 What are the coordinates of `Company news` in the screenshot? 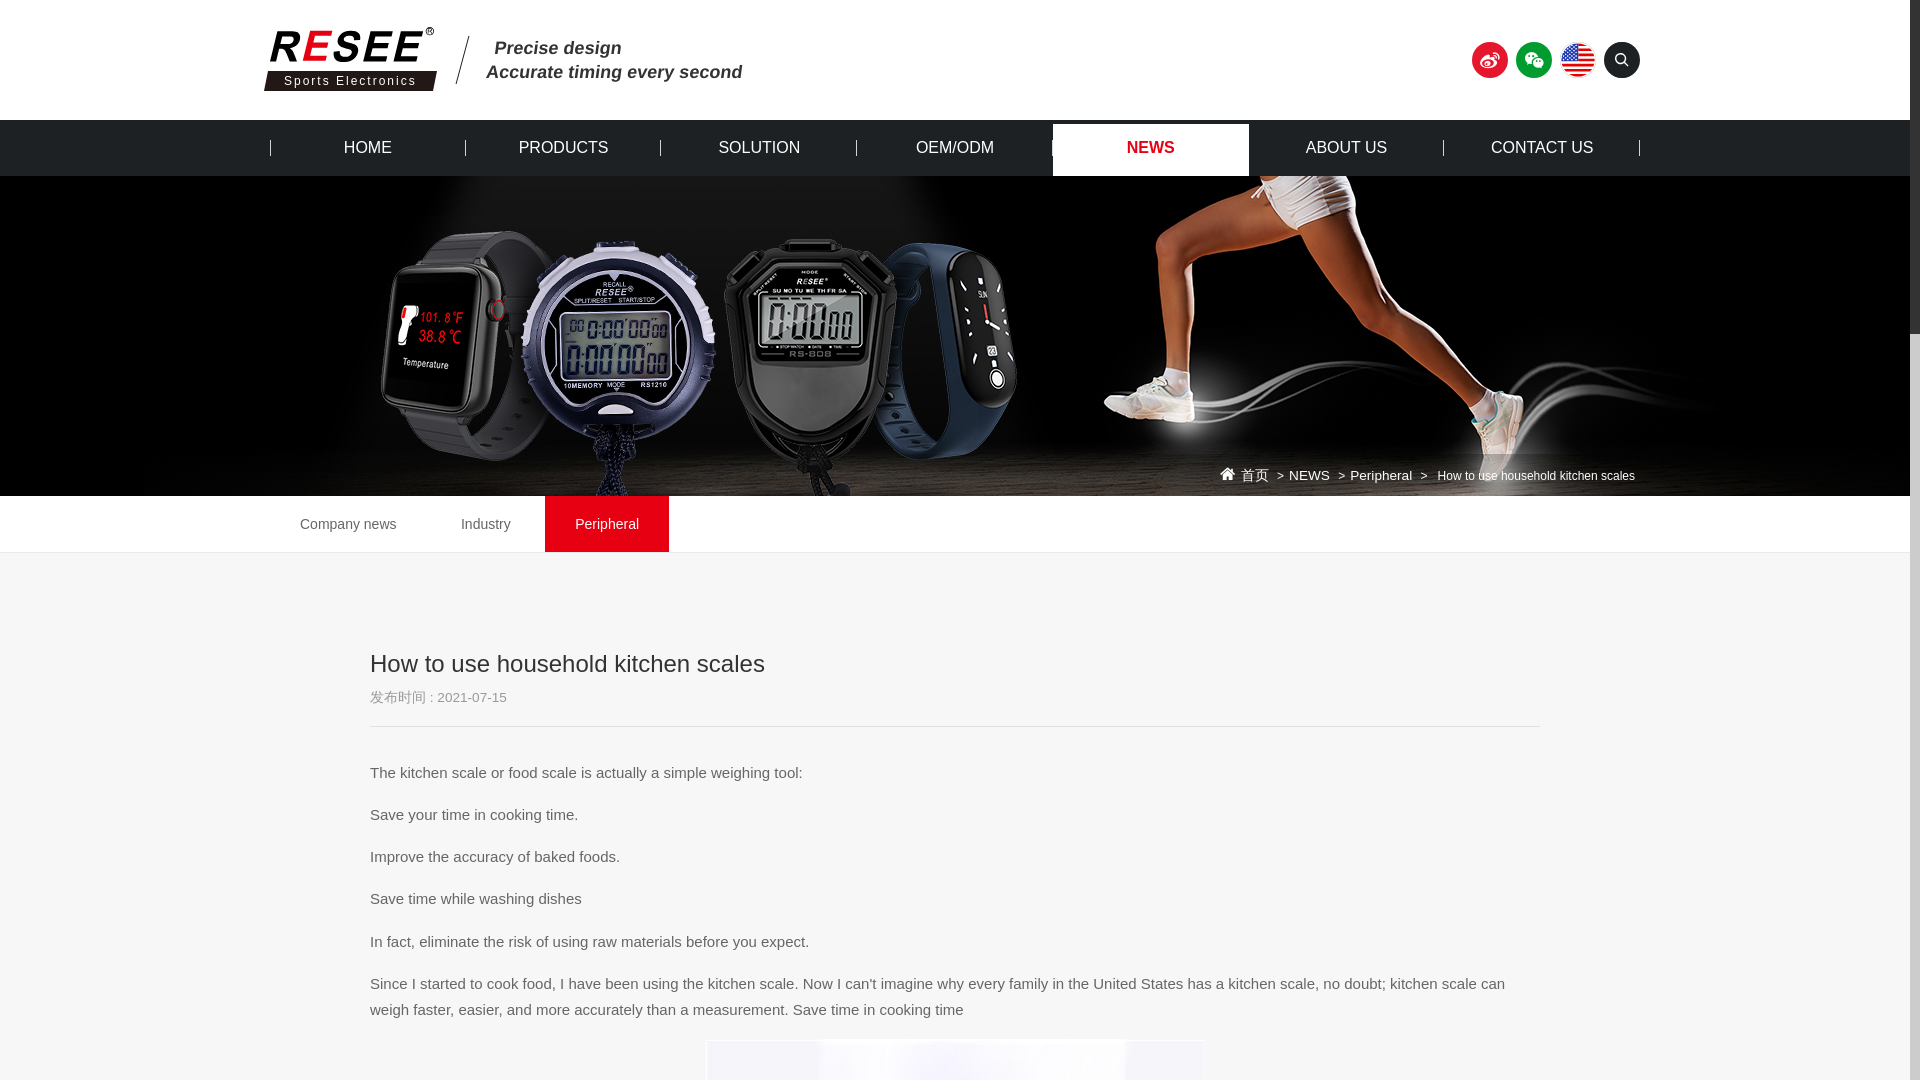 It's located at (348, 523).